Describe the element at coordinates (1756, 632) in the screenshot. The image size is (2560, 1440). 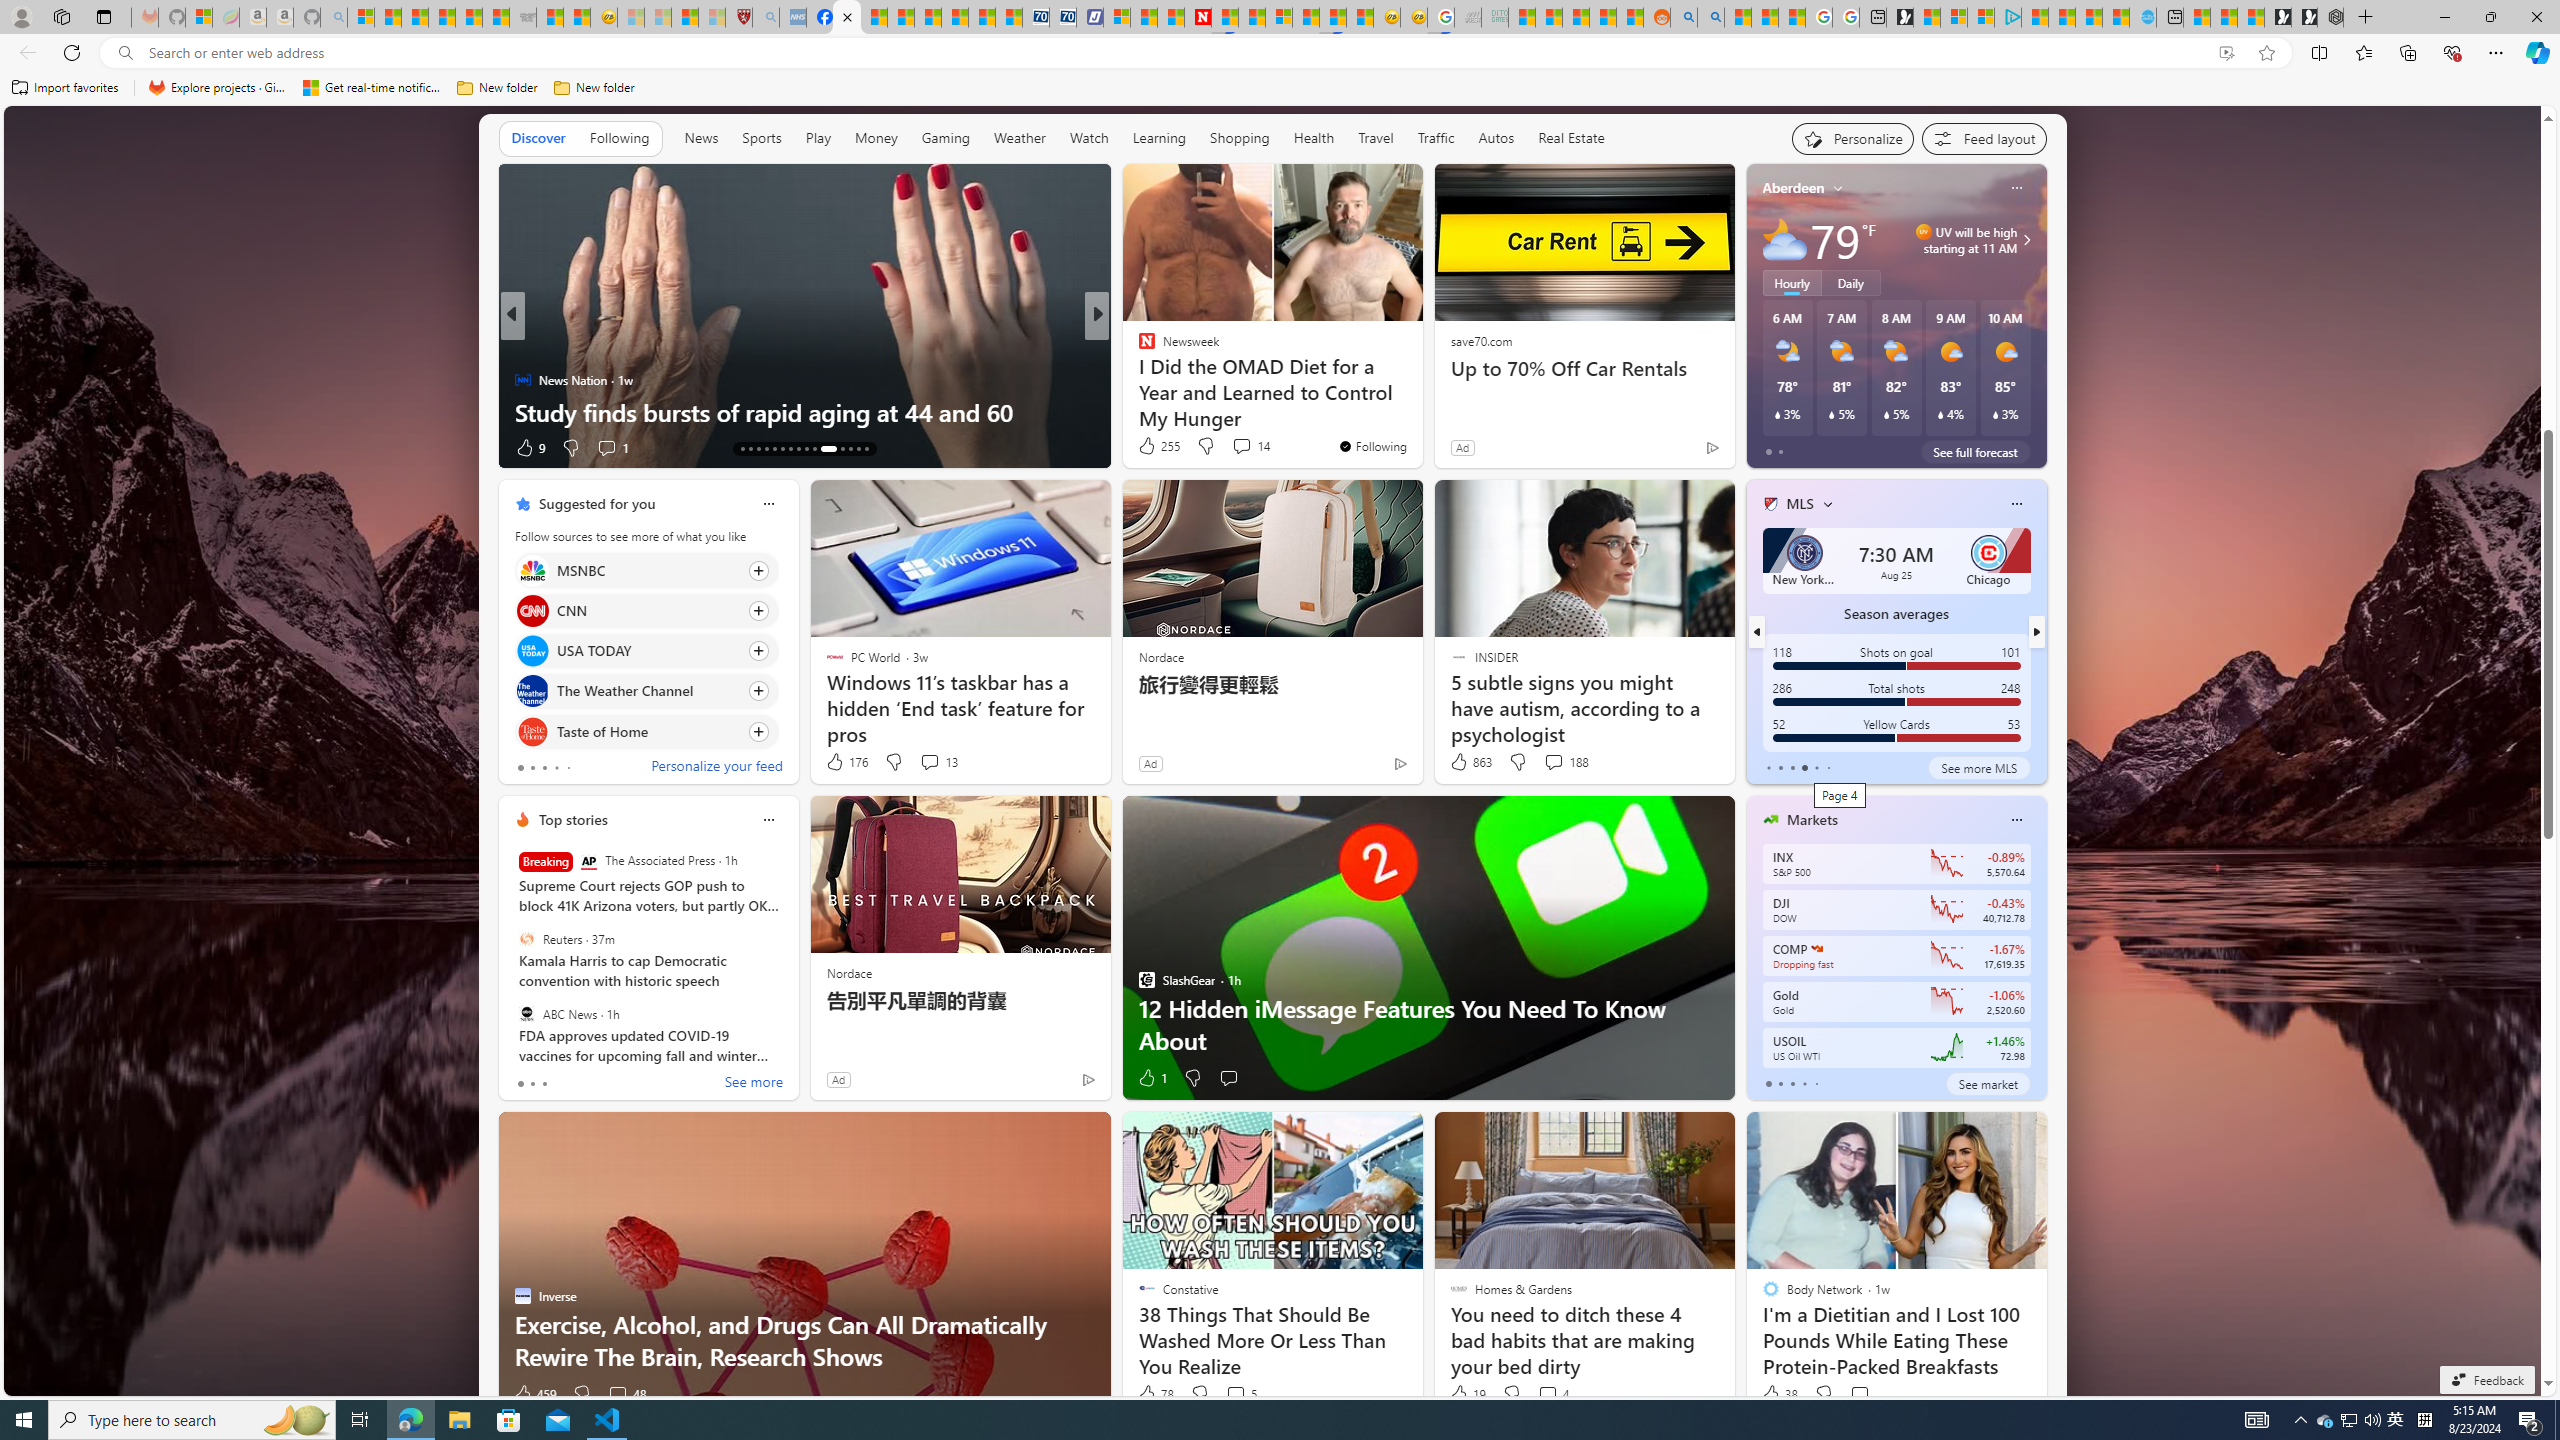
I see `previous` at that location.